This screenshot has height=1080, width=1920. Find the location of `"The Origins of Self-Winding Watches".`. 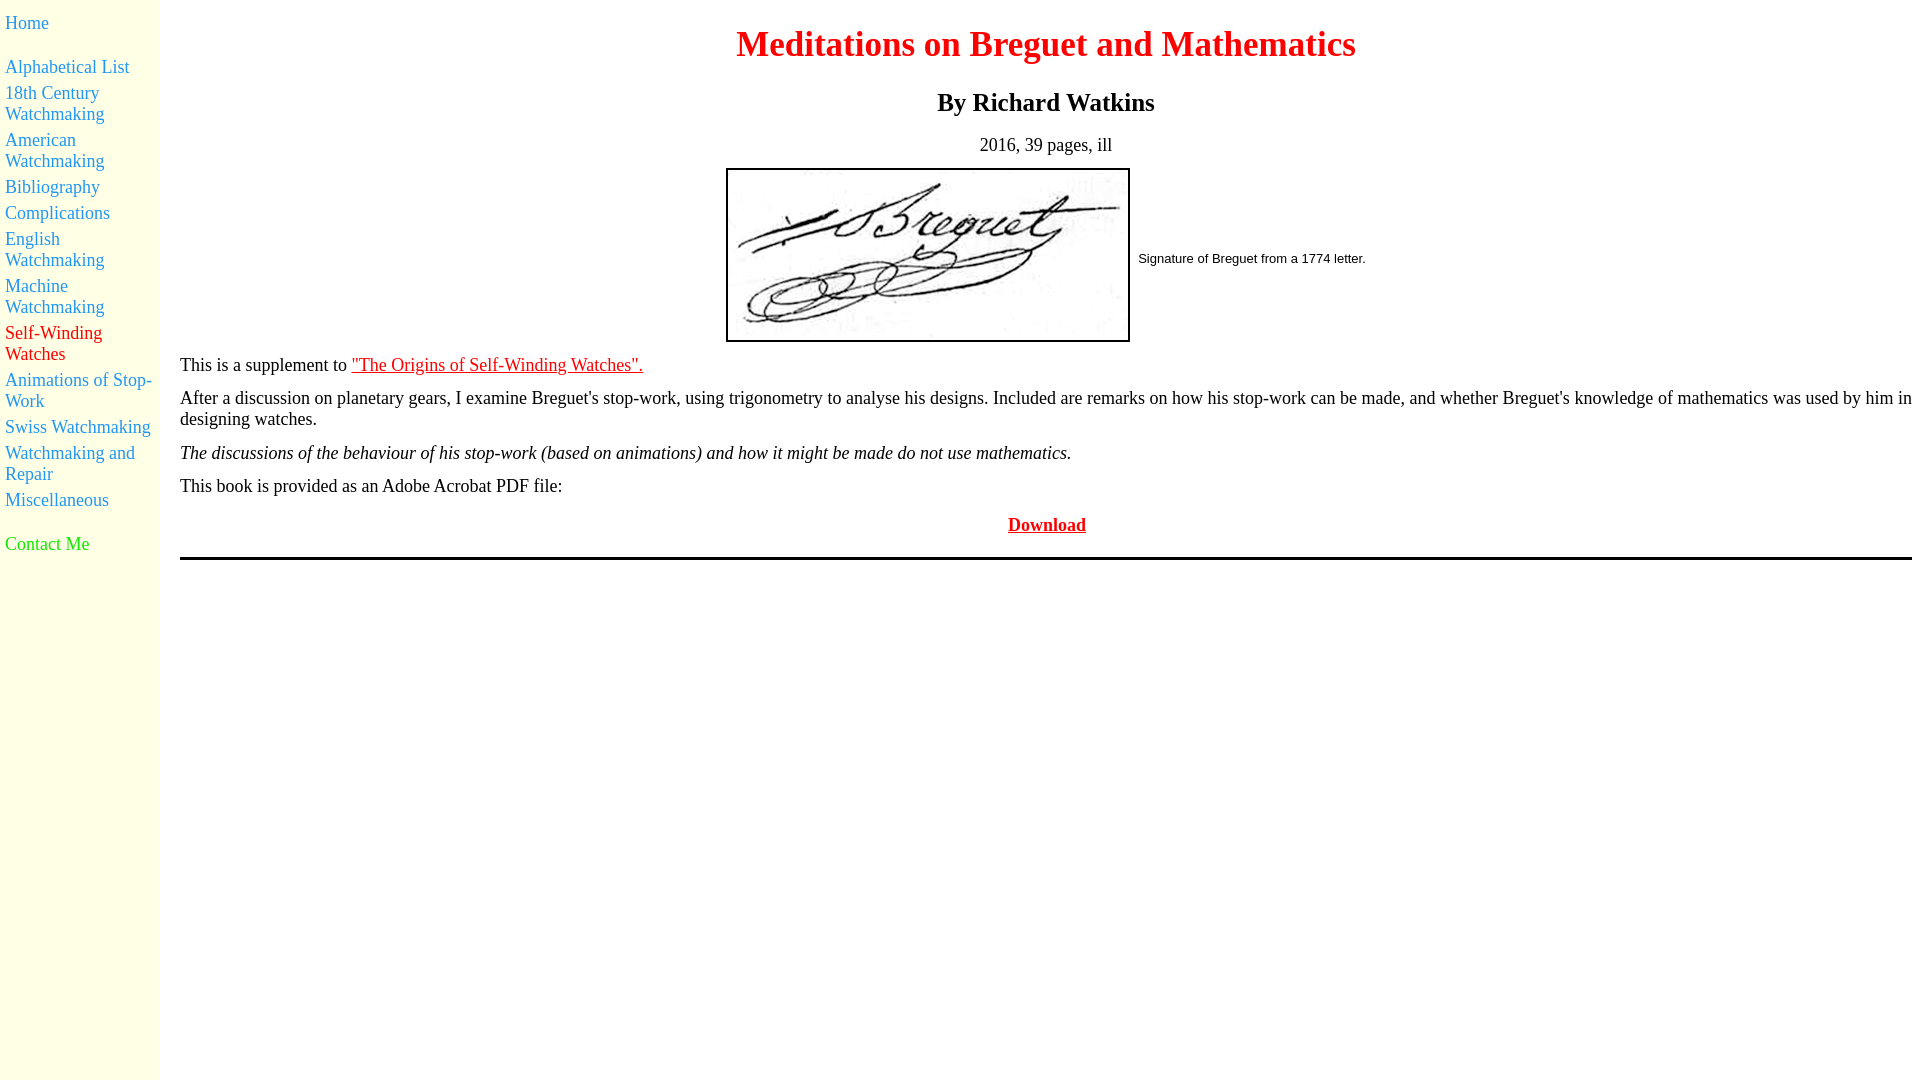

"The Origins of Self-Winding Watches". is located at coordinates (497, 365).